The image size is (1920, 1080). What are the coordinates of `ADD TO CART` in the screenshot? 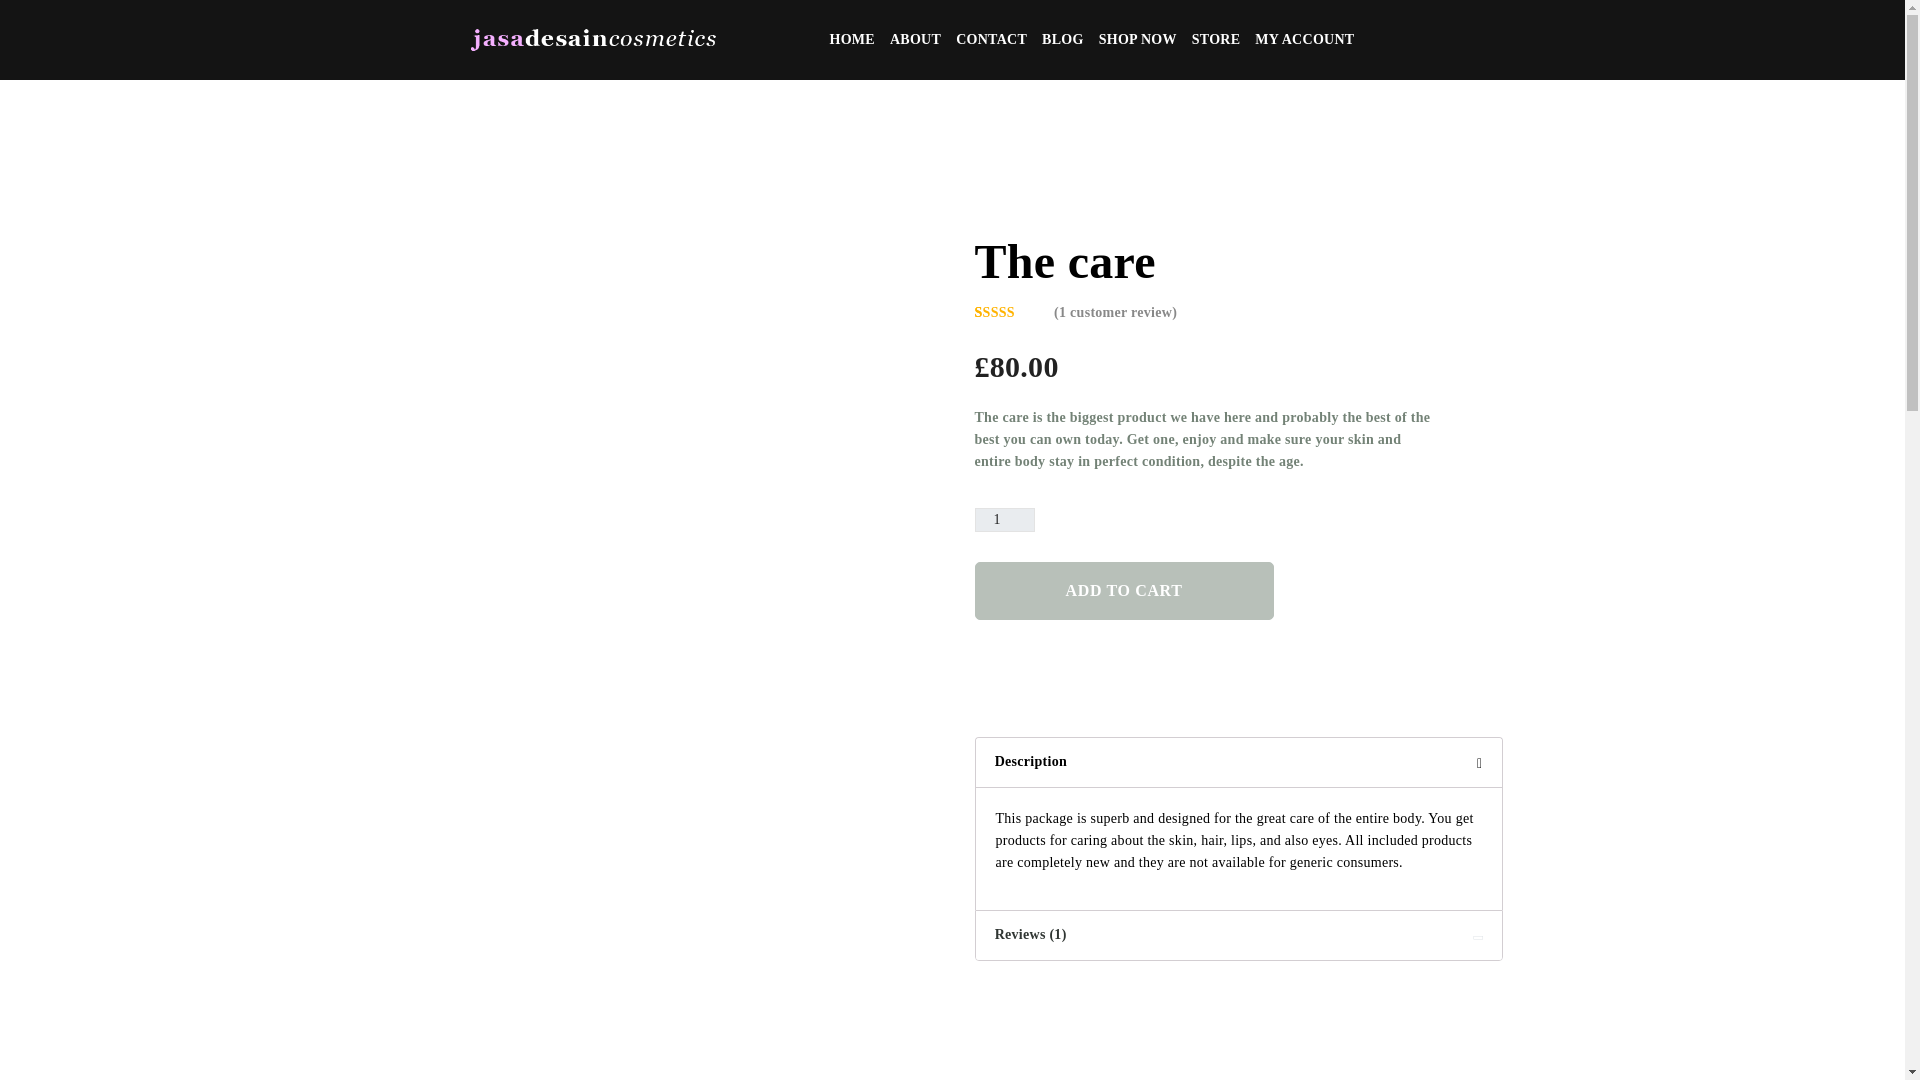 It's located at (1122, 590).